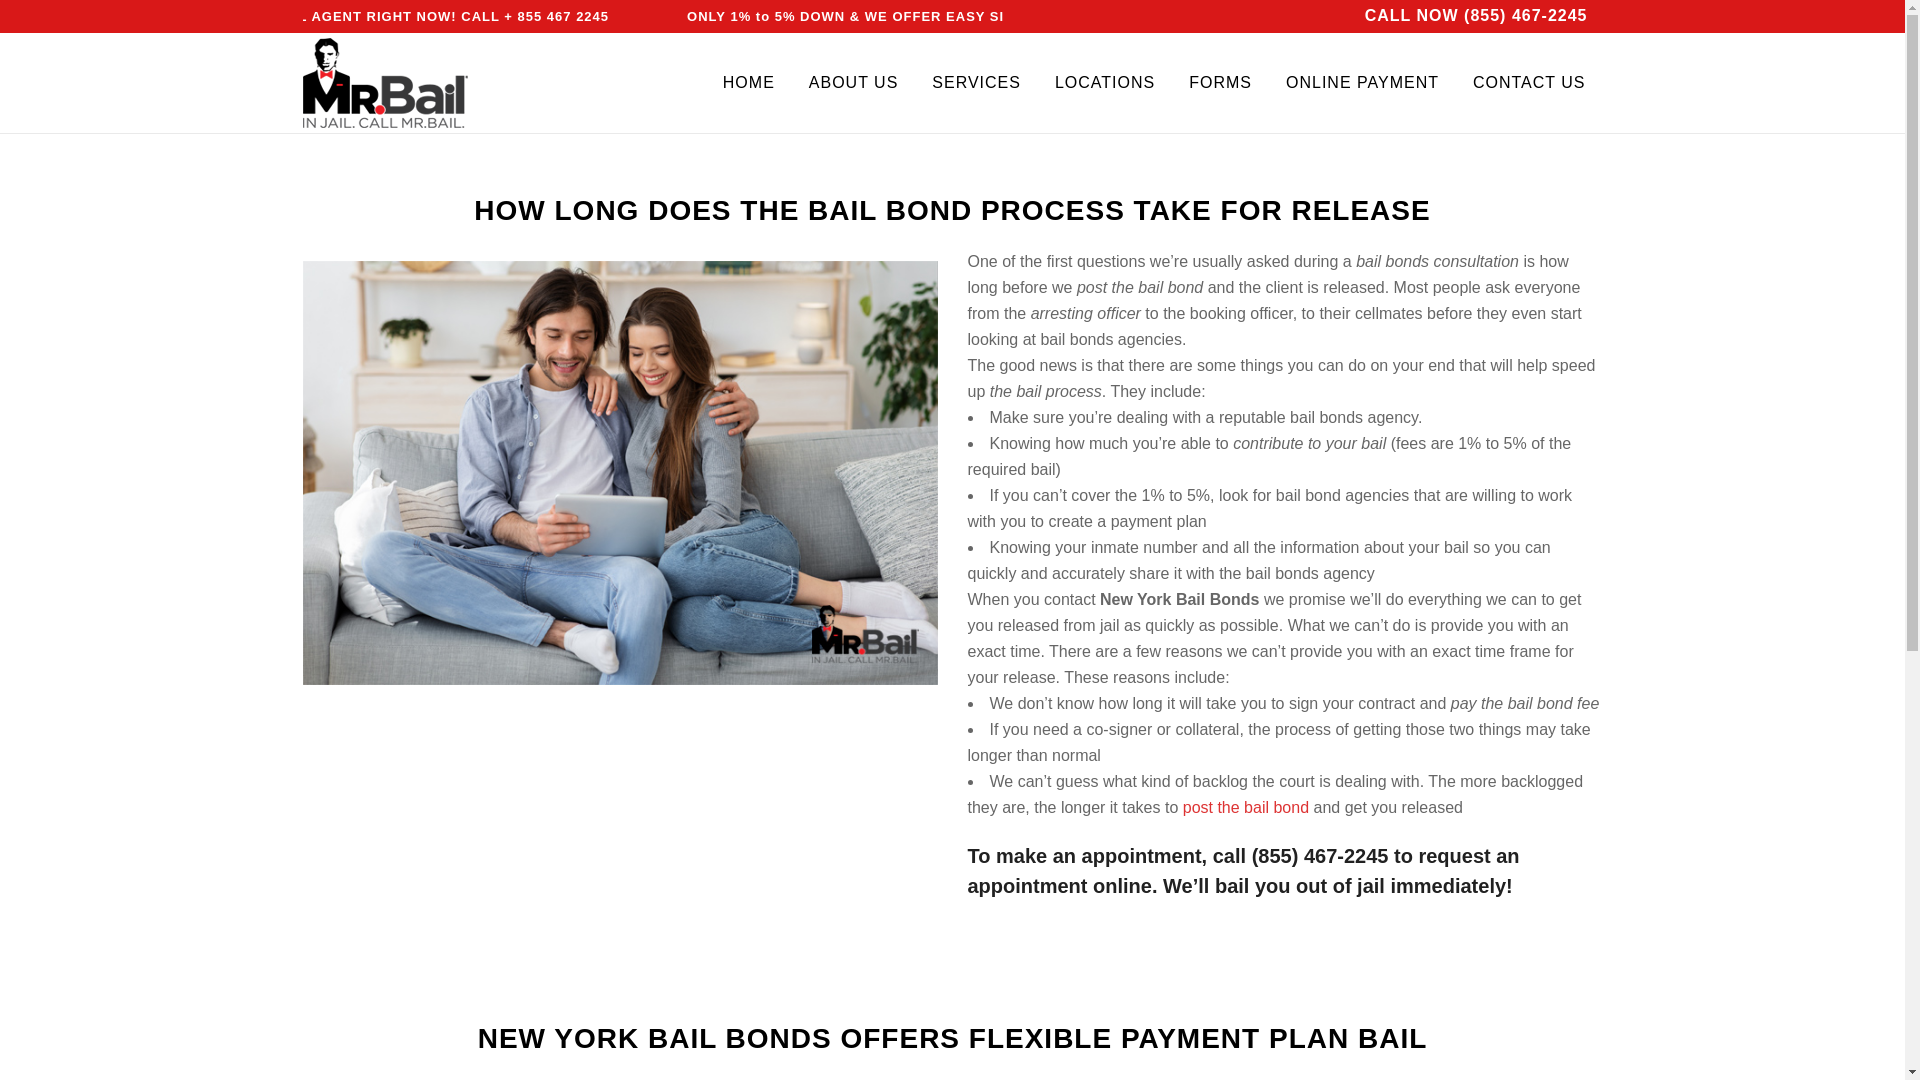  I want to click on ABOUT US, so click(853, 82).